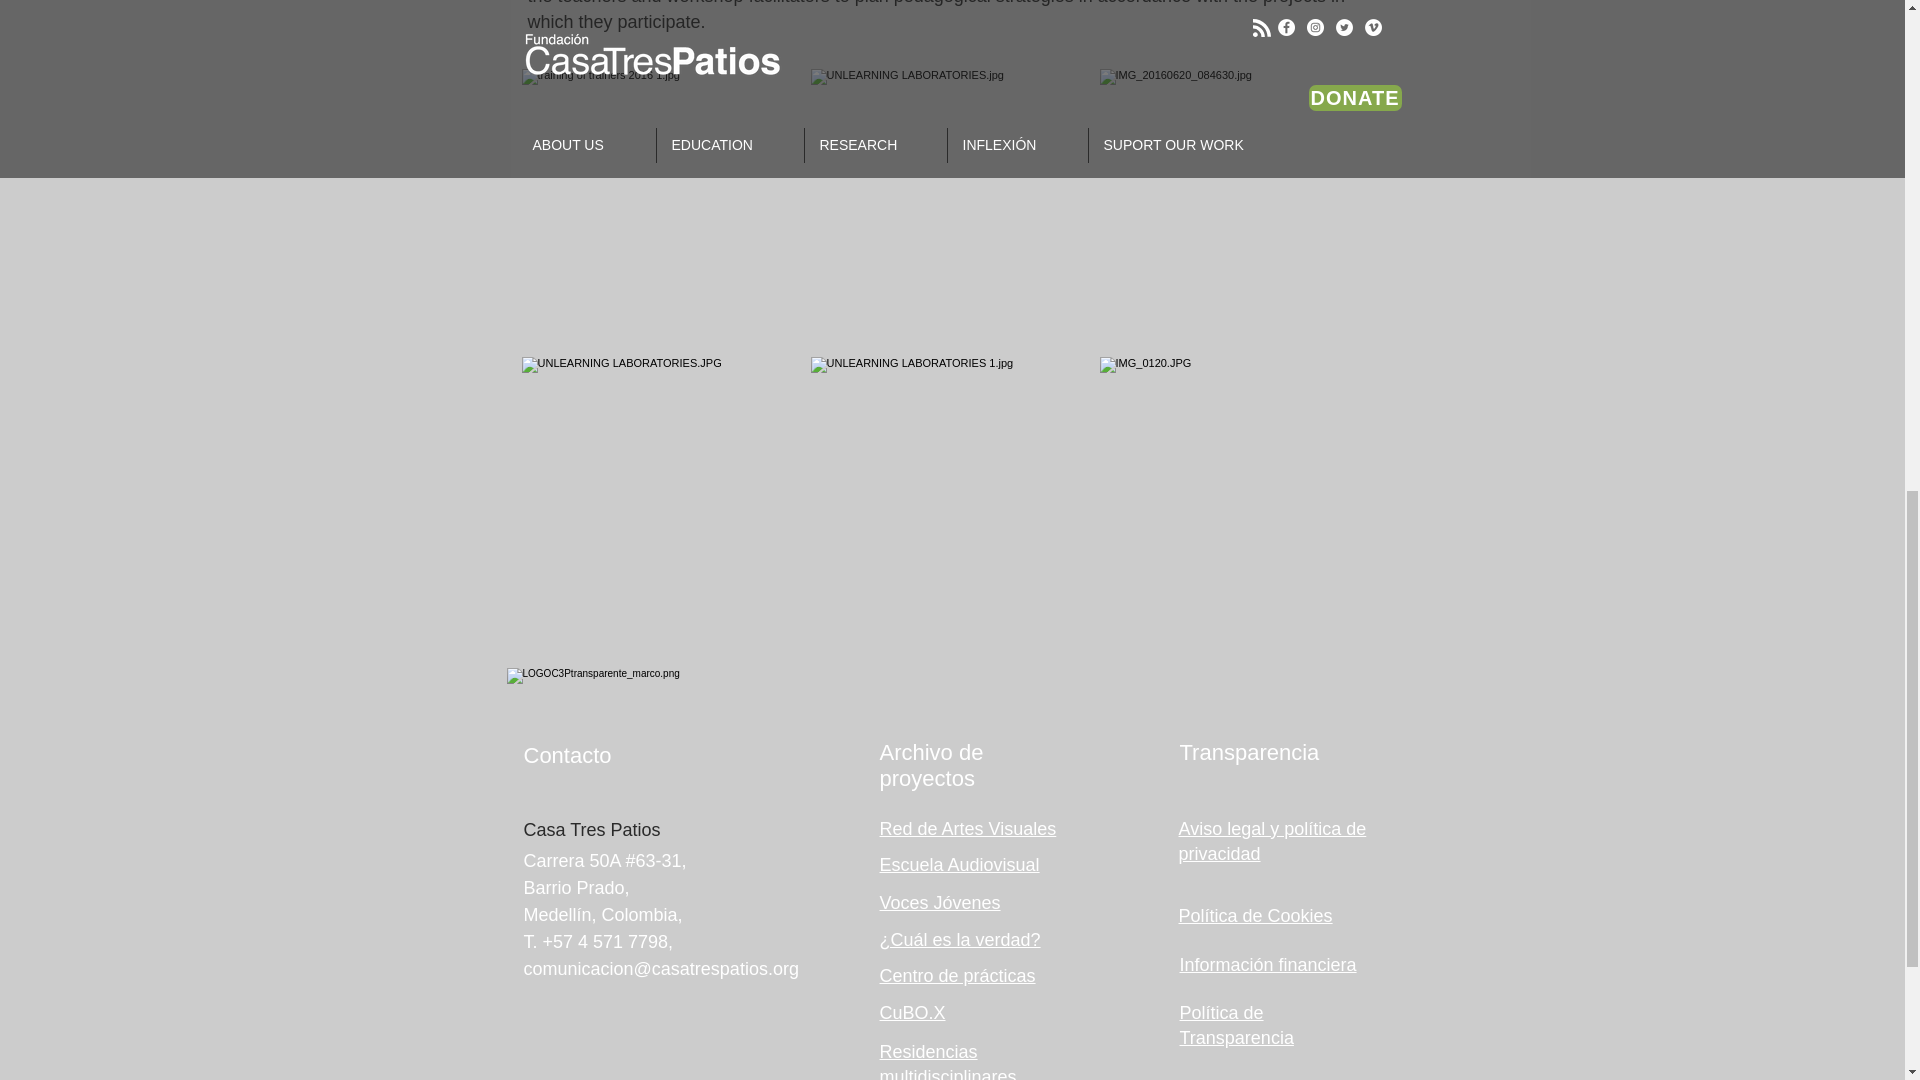  I want to click on C3P blanco.png, so click(644, 706).